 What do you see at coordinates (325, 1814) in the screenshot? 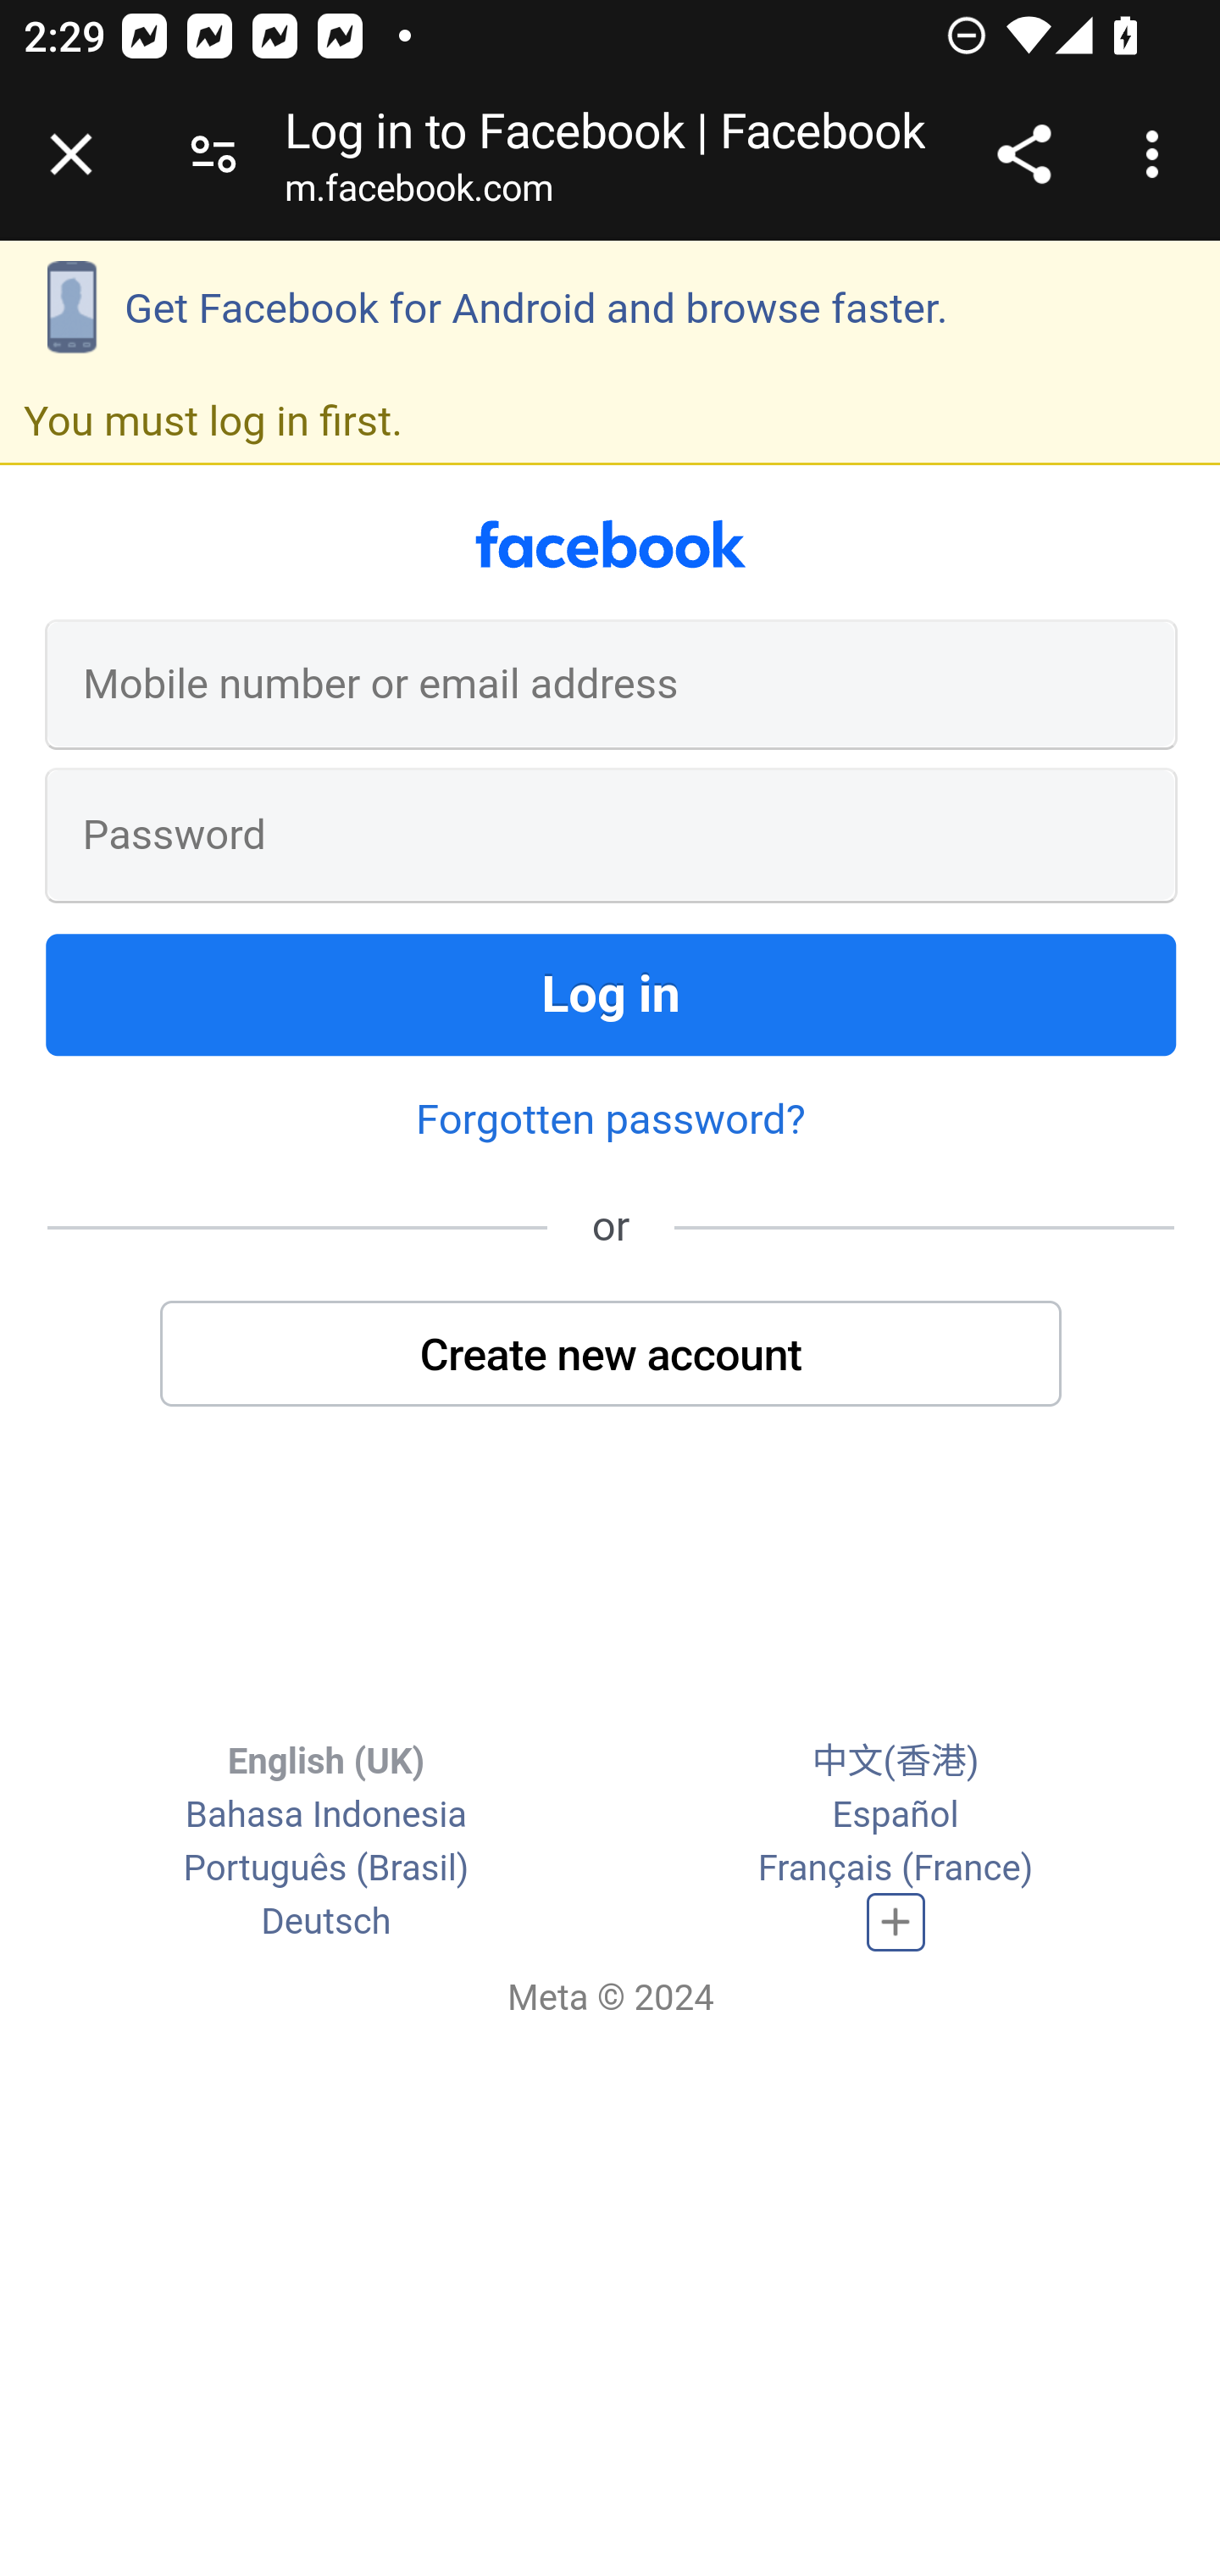
I see `Bahasa Indonesia` at bounding box center [325, 1814].